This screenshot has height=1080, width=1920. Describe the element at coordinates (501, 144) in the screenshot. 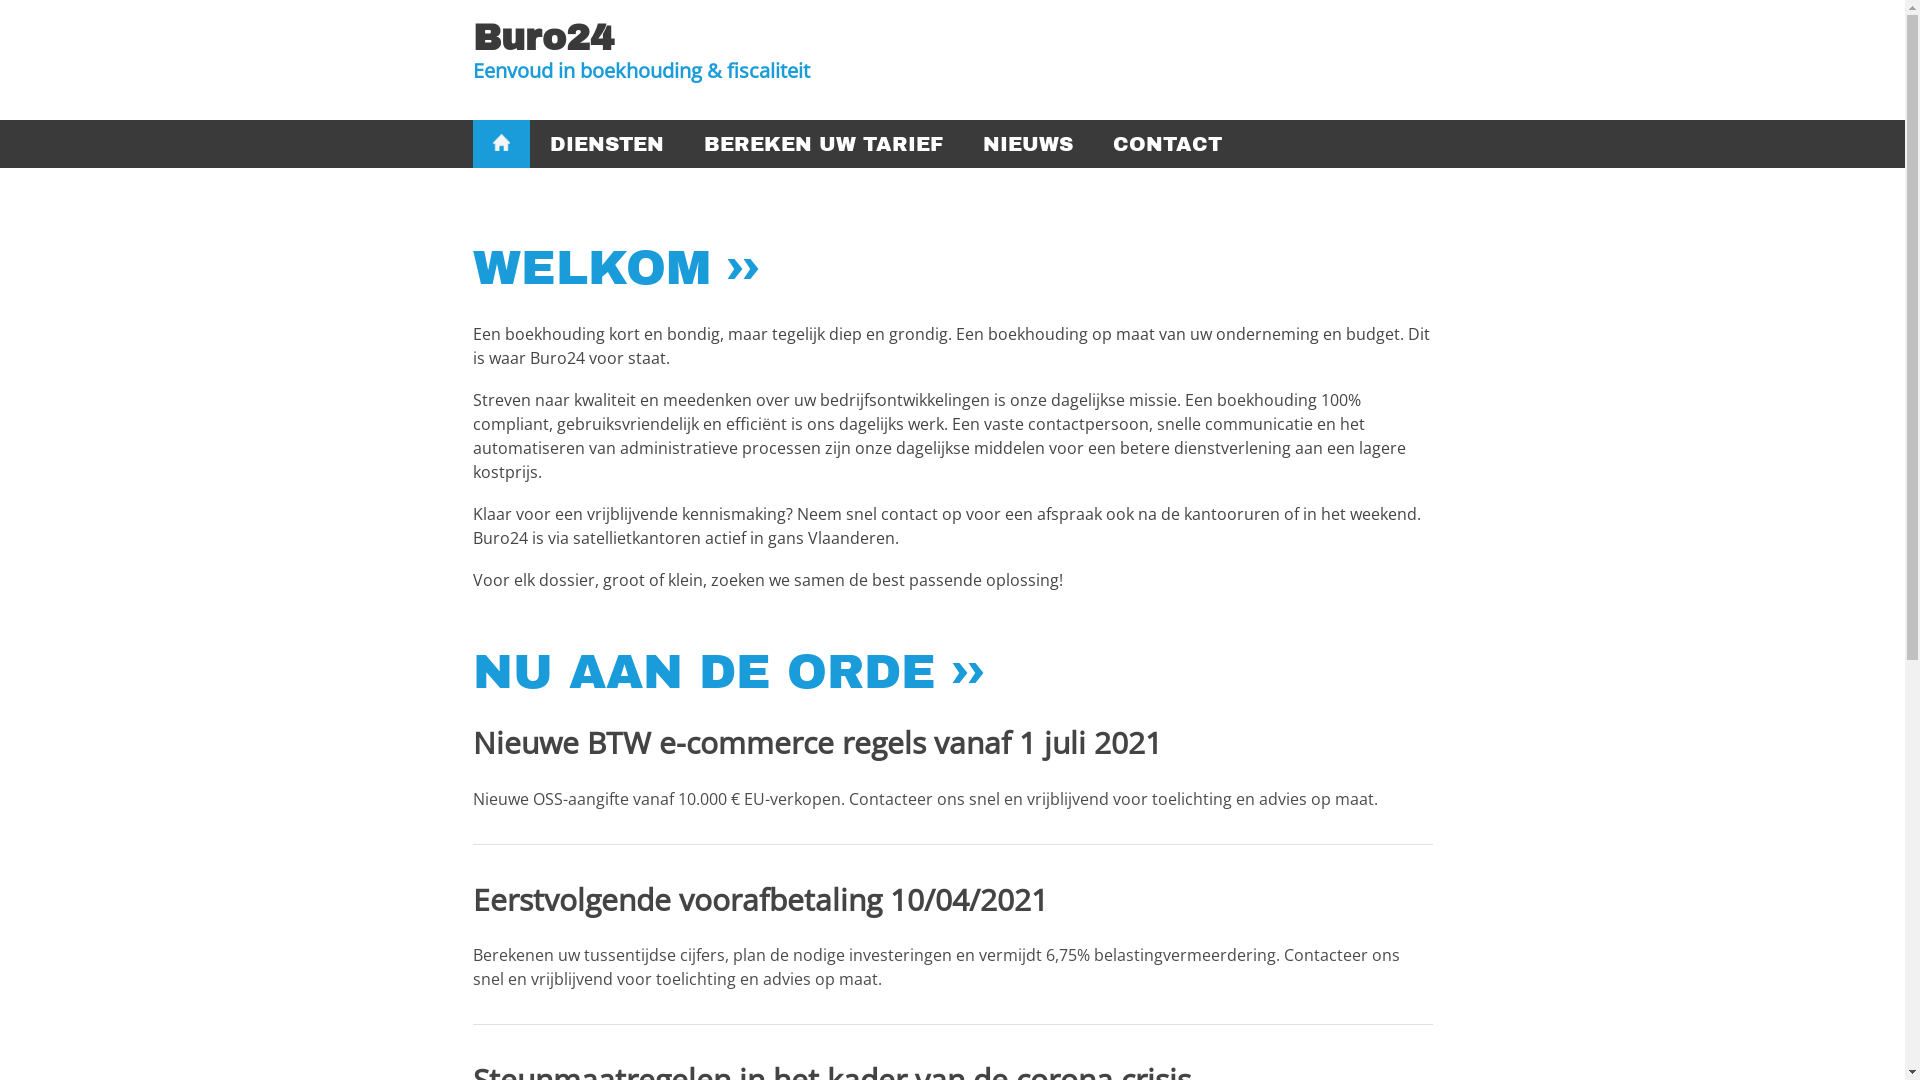

I see `Home` at that location.